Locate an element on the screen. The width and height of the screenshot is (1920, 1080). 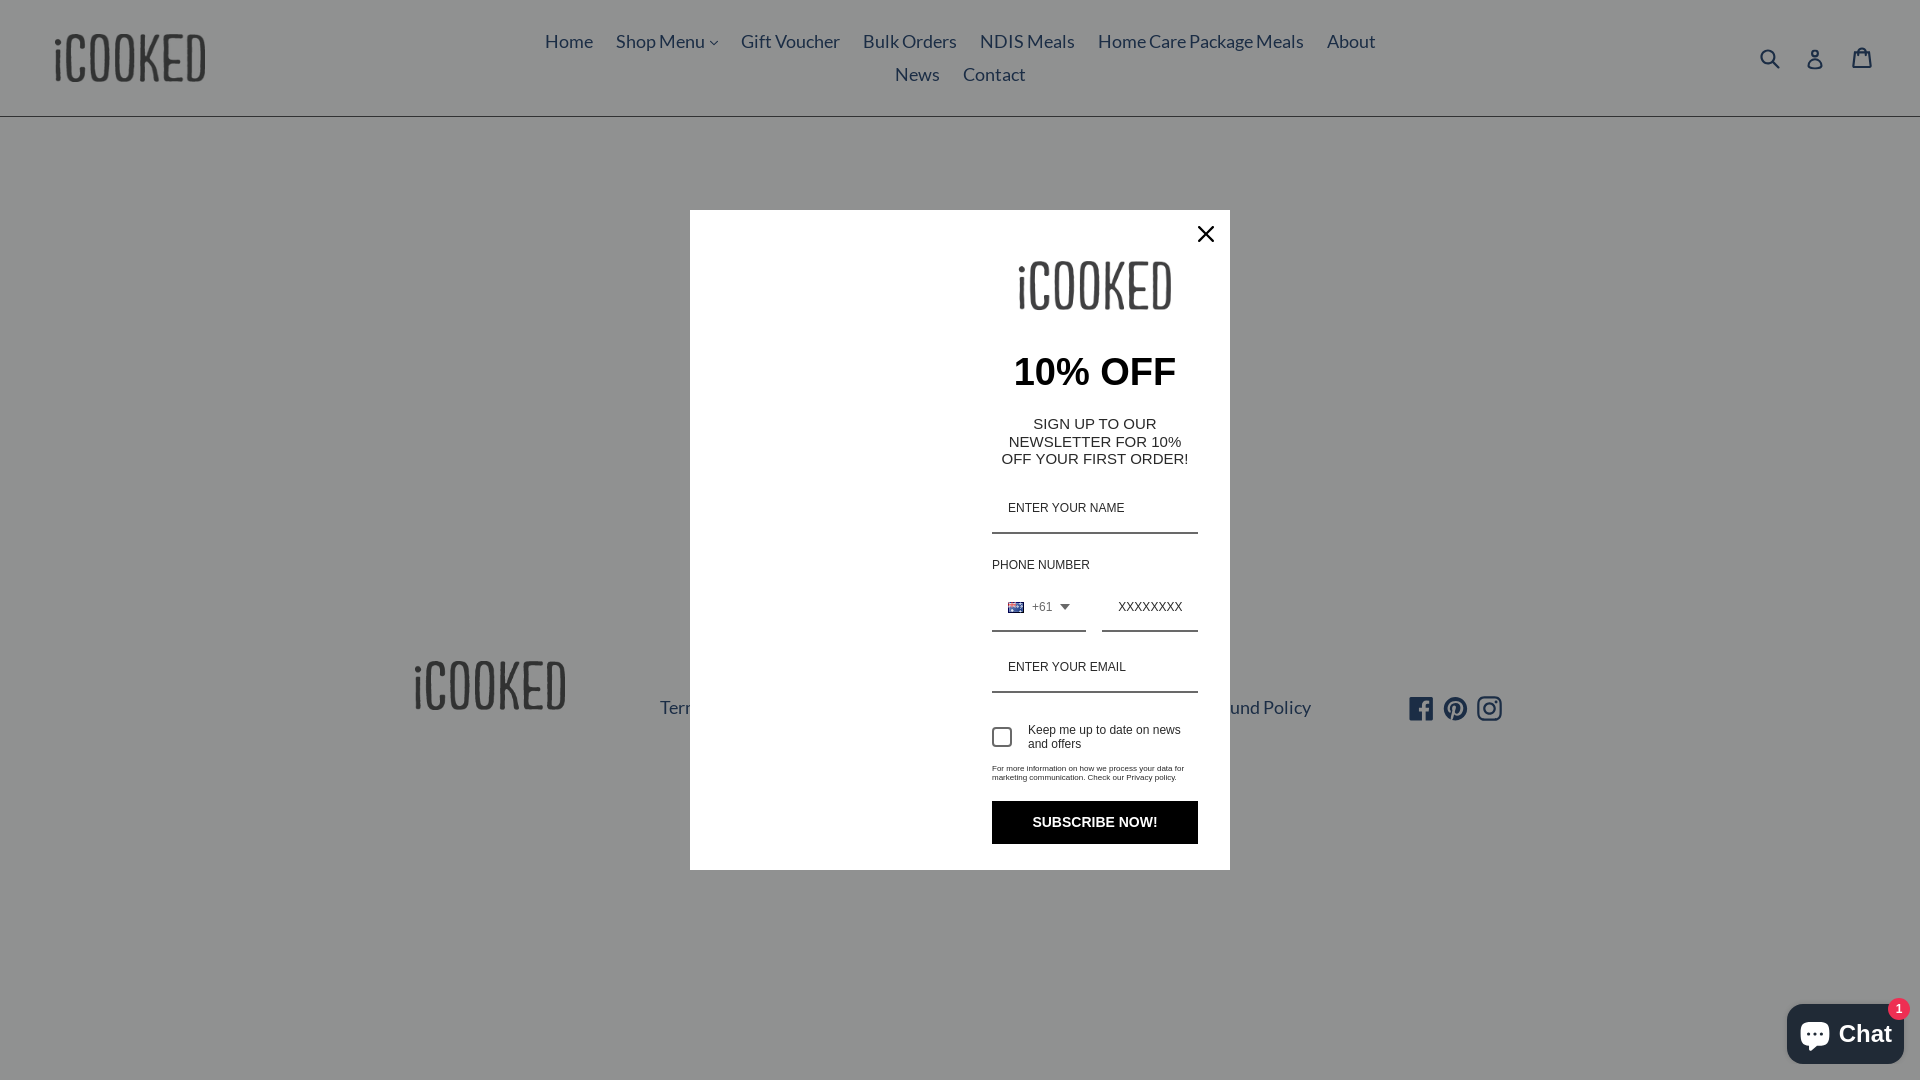
Home is located at coordinates (568, 42).